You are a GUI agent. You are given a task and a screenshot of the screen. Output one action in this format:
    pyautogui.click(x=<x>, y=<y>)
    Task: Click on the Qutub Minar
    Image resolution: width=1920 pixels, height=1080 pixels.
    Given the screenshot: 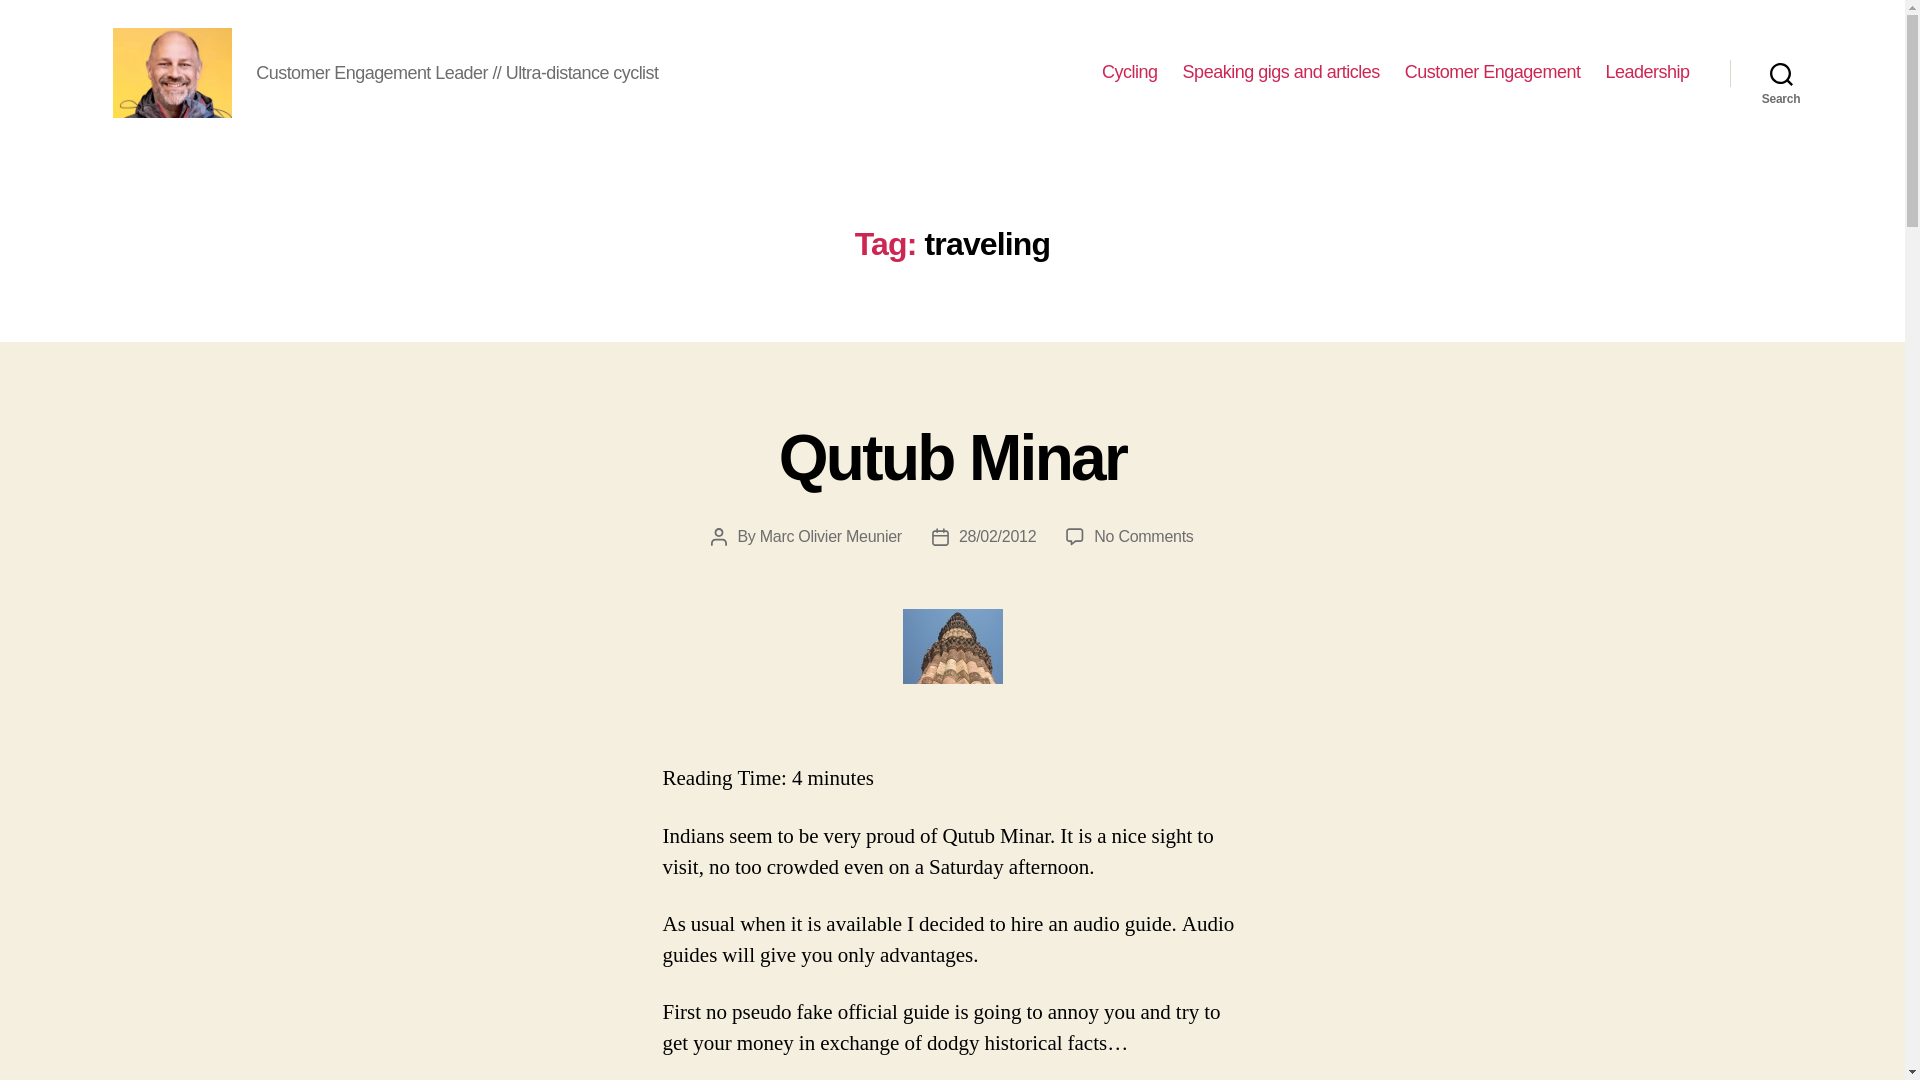 What is the action you would take?
    pyautogui.click(x=1781, y=72)
    